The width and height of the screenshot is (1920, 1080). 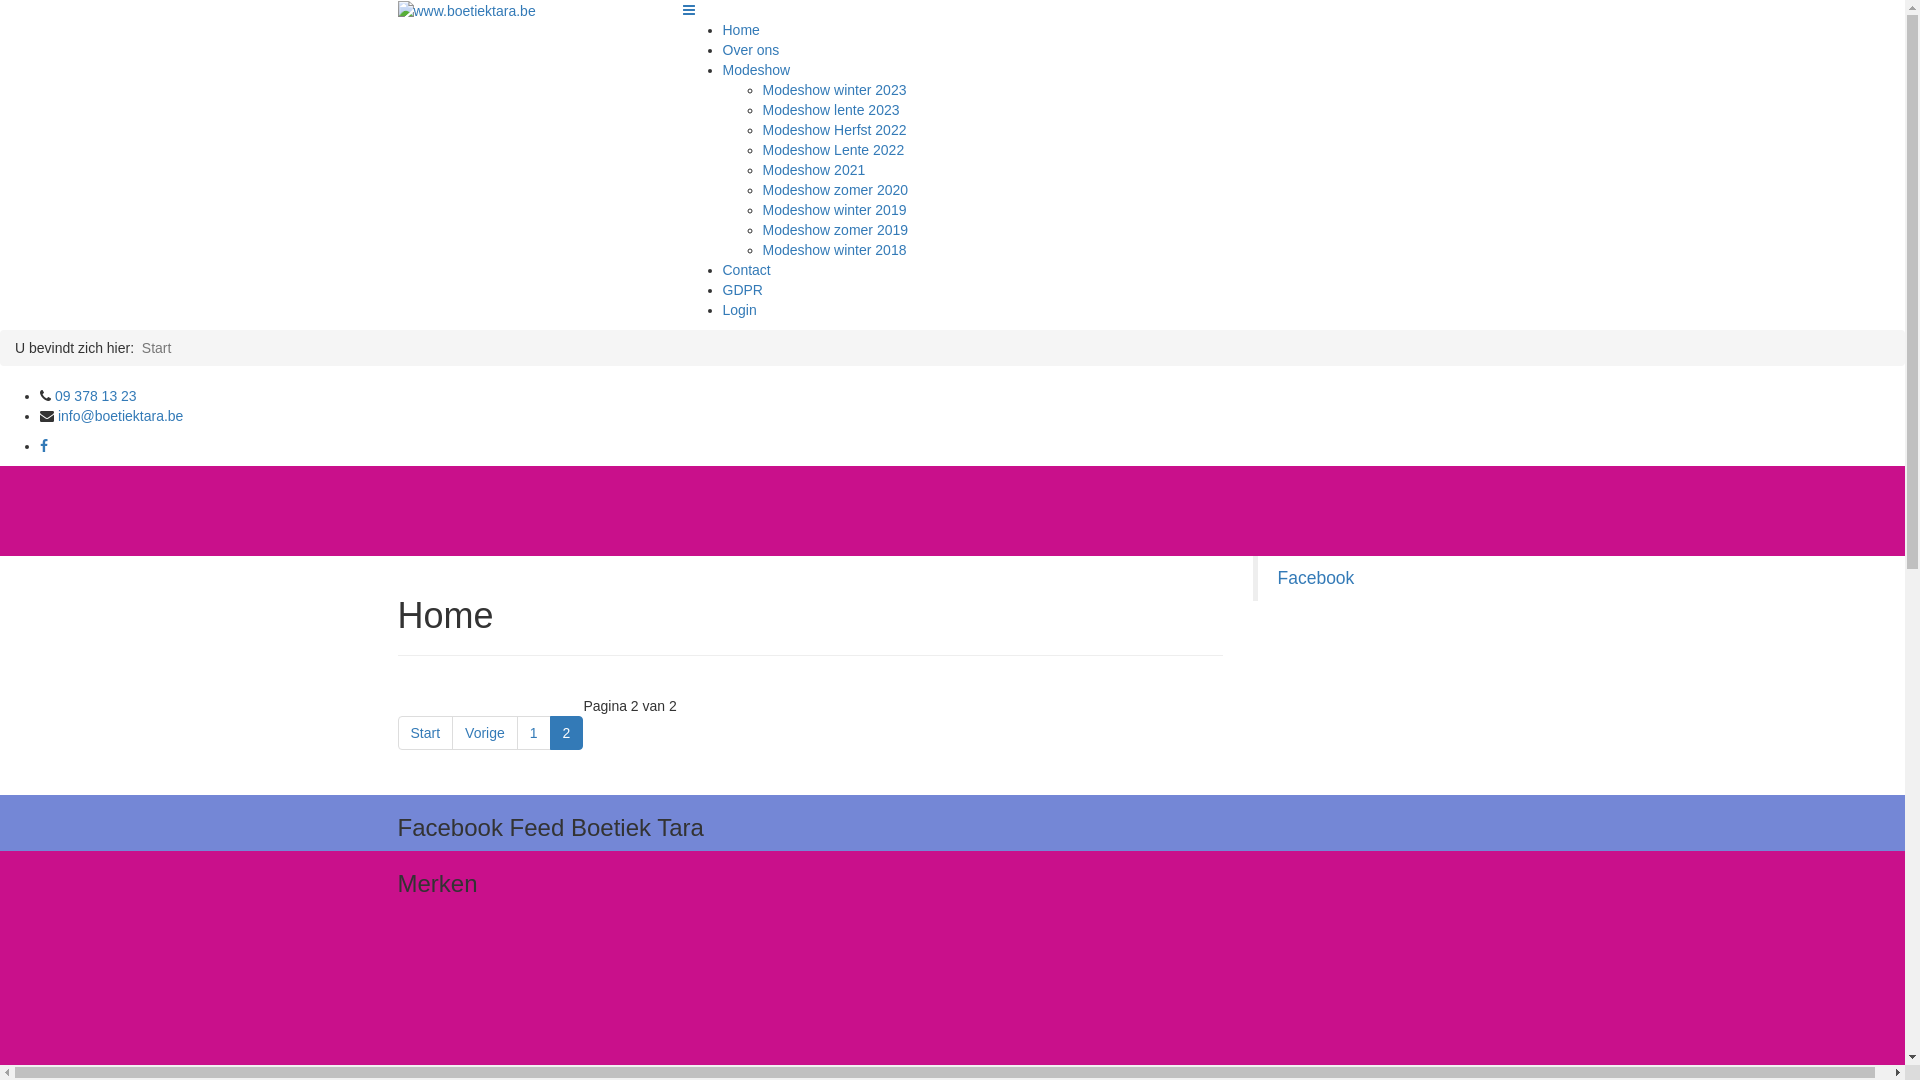 I want to click on Modeshow zomer 2020, so click(x=835, y=190).